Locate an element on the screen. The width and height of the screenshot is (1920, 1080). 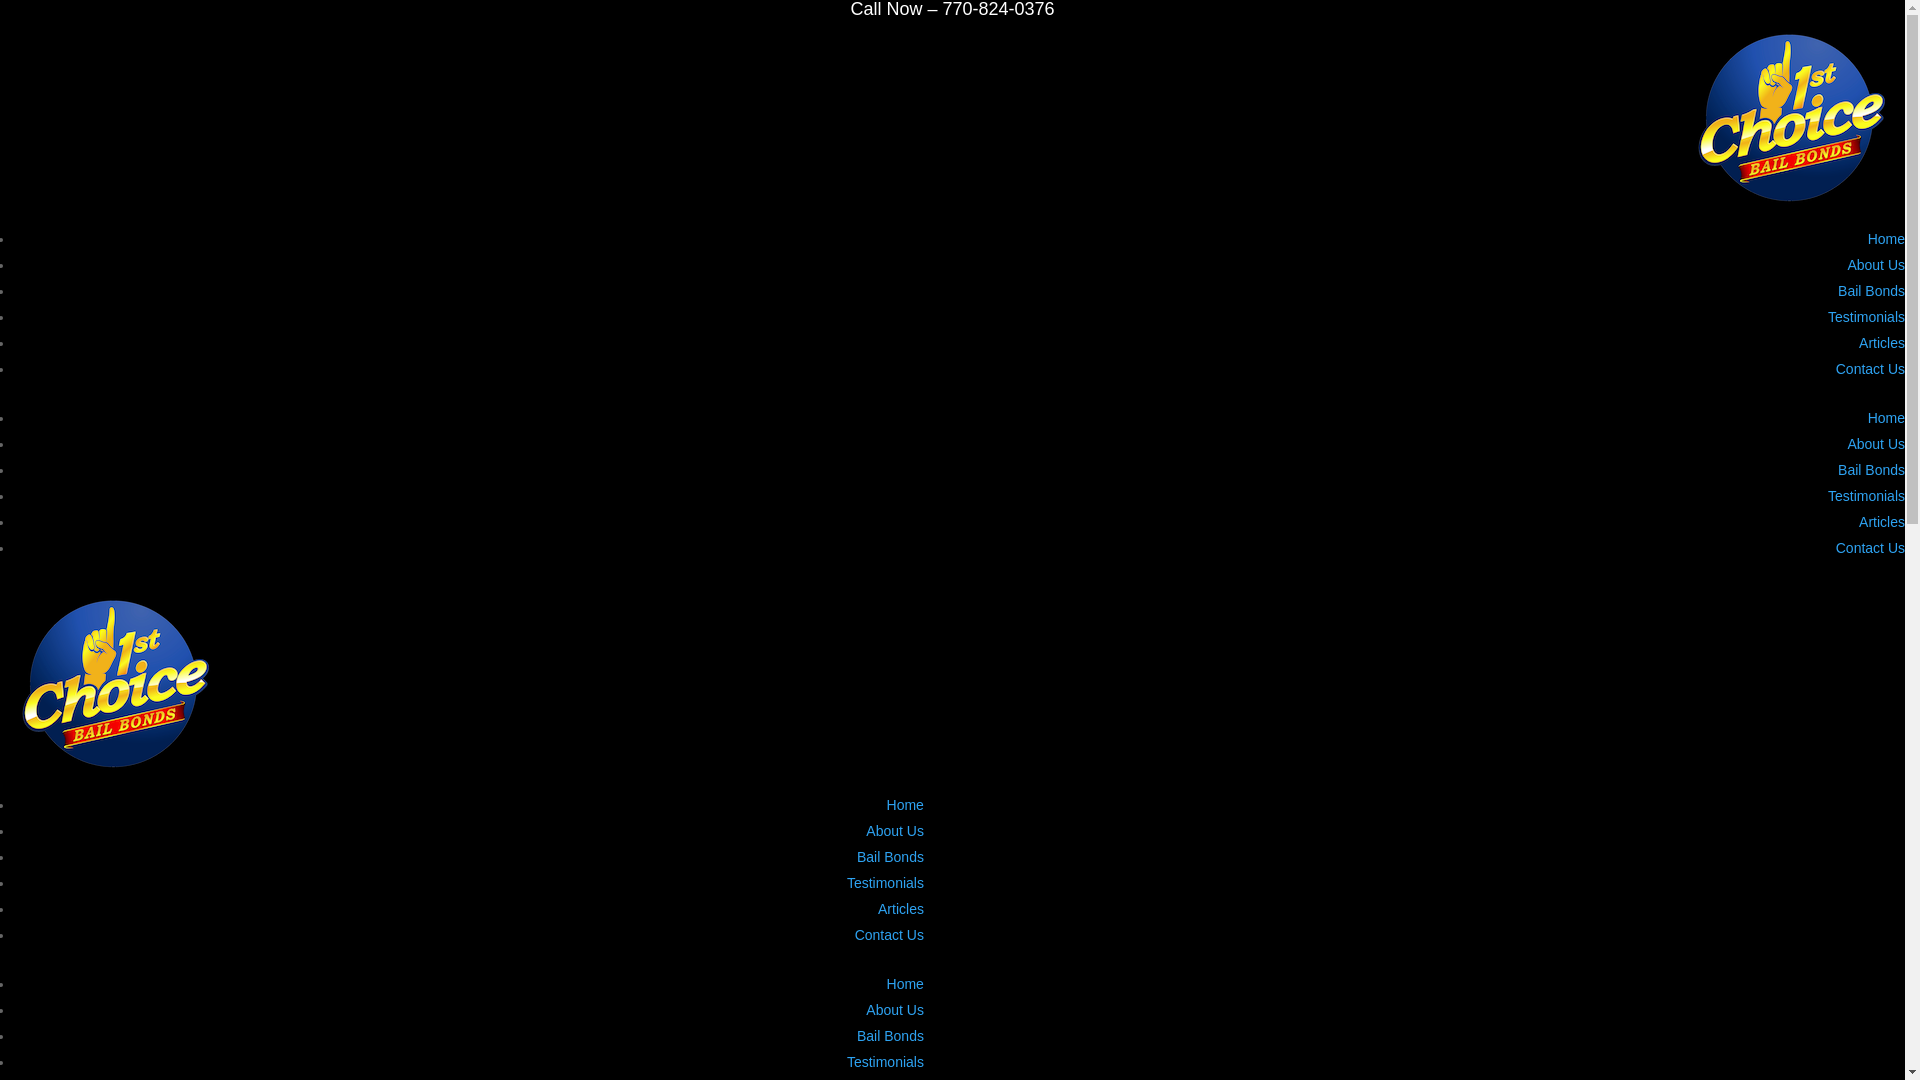
Articles is located at coordinates (1882, 343).